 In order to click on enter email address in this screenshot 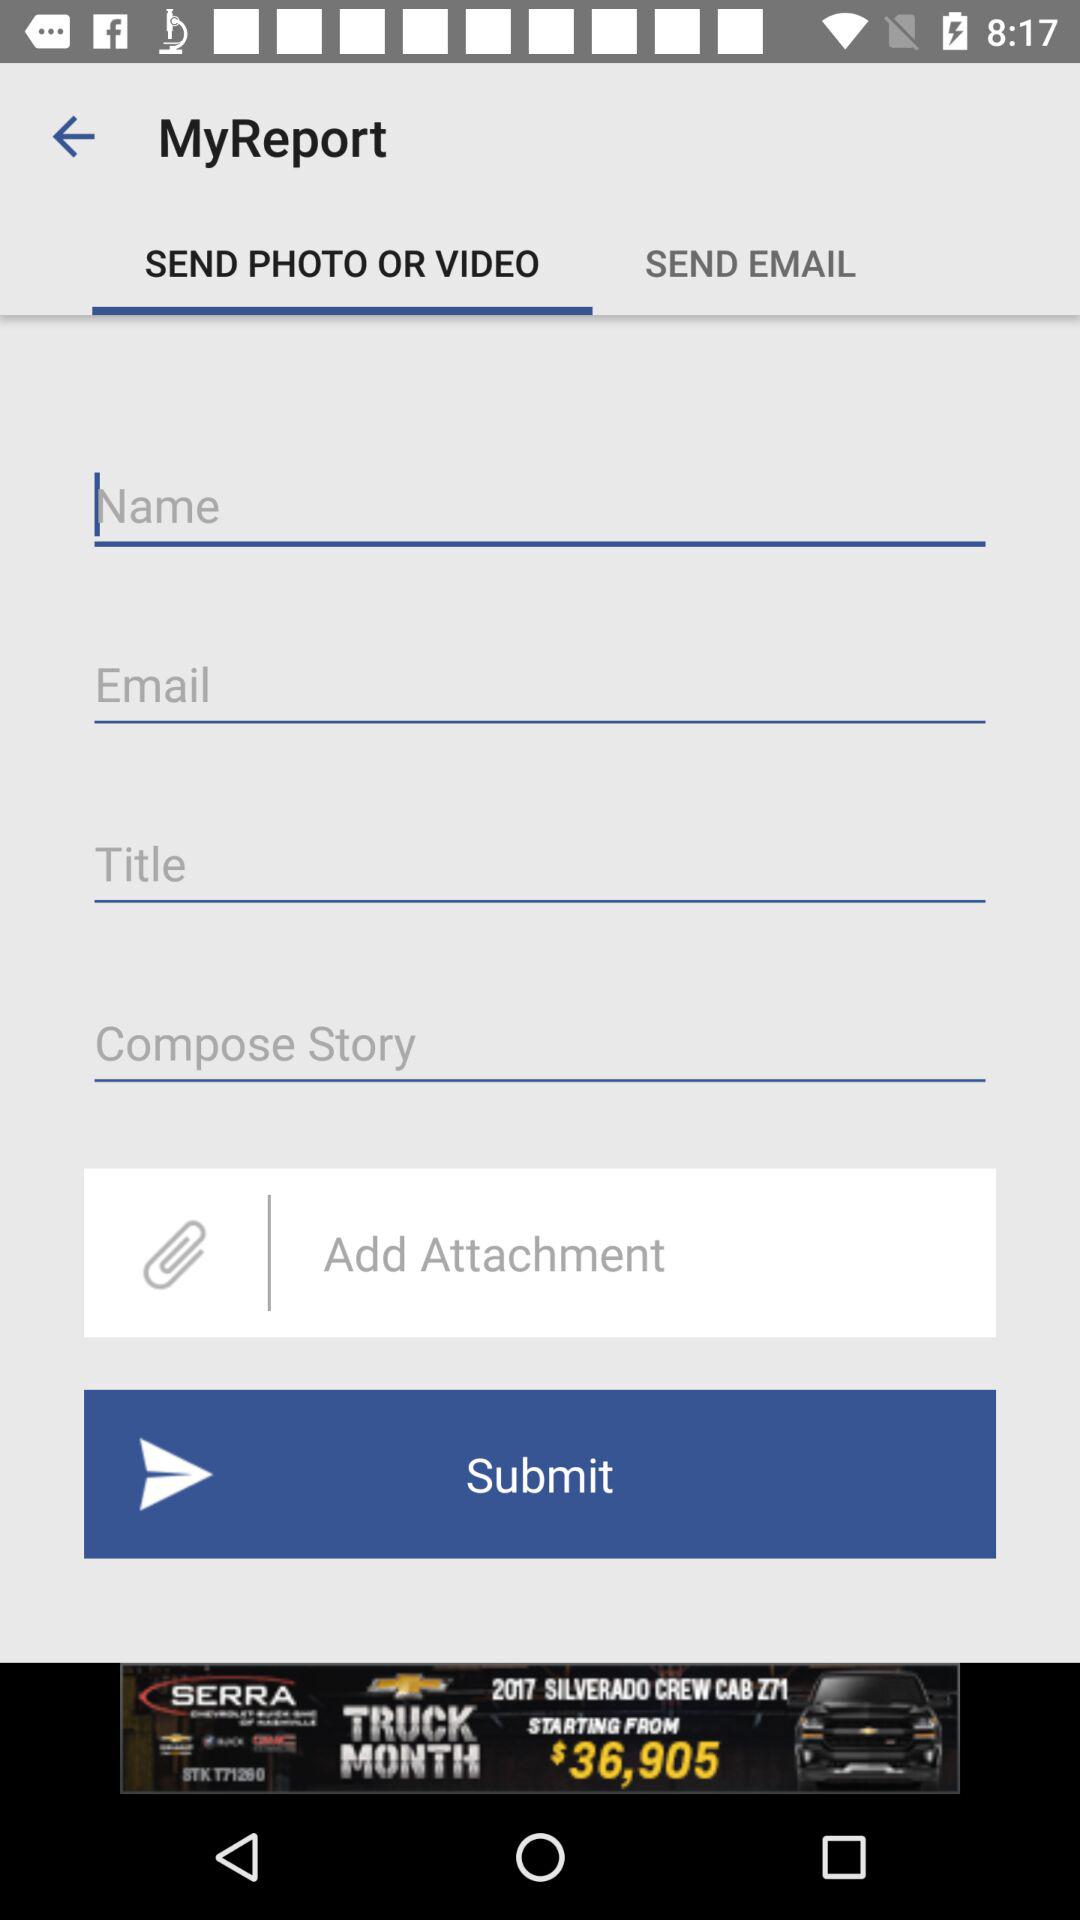, I will do `click(540, 684)`.